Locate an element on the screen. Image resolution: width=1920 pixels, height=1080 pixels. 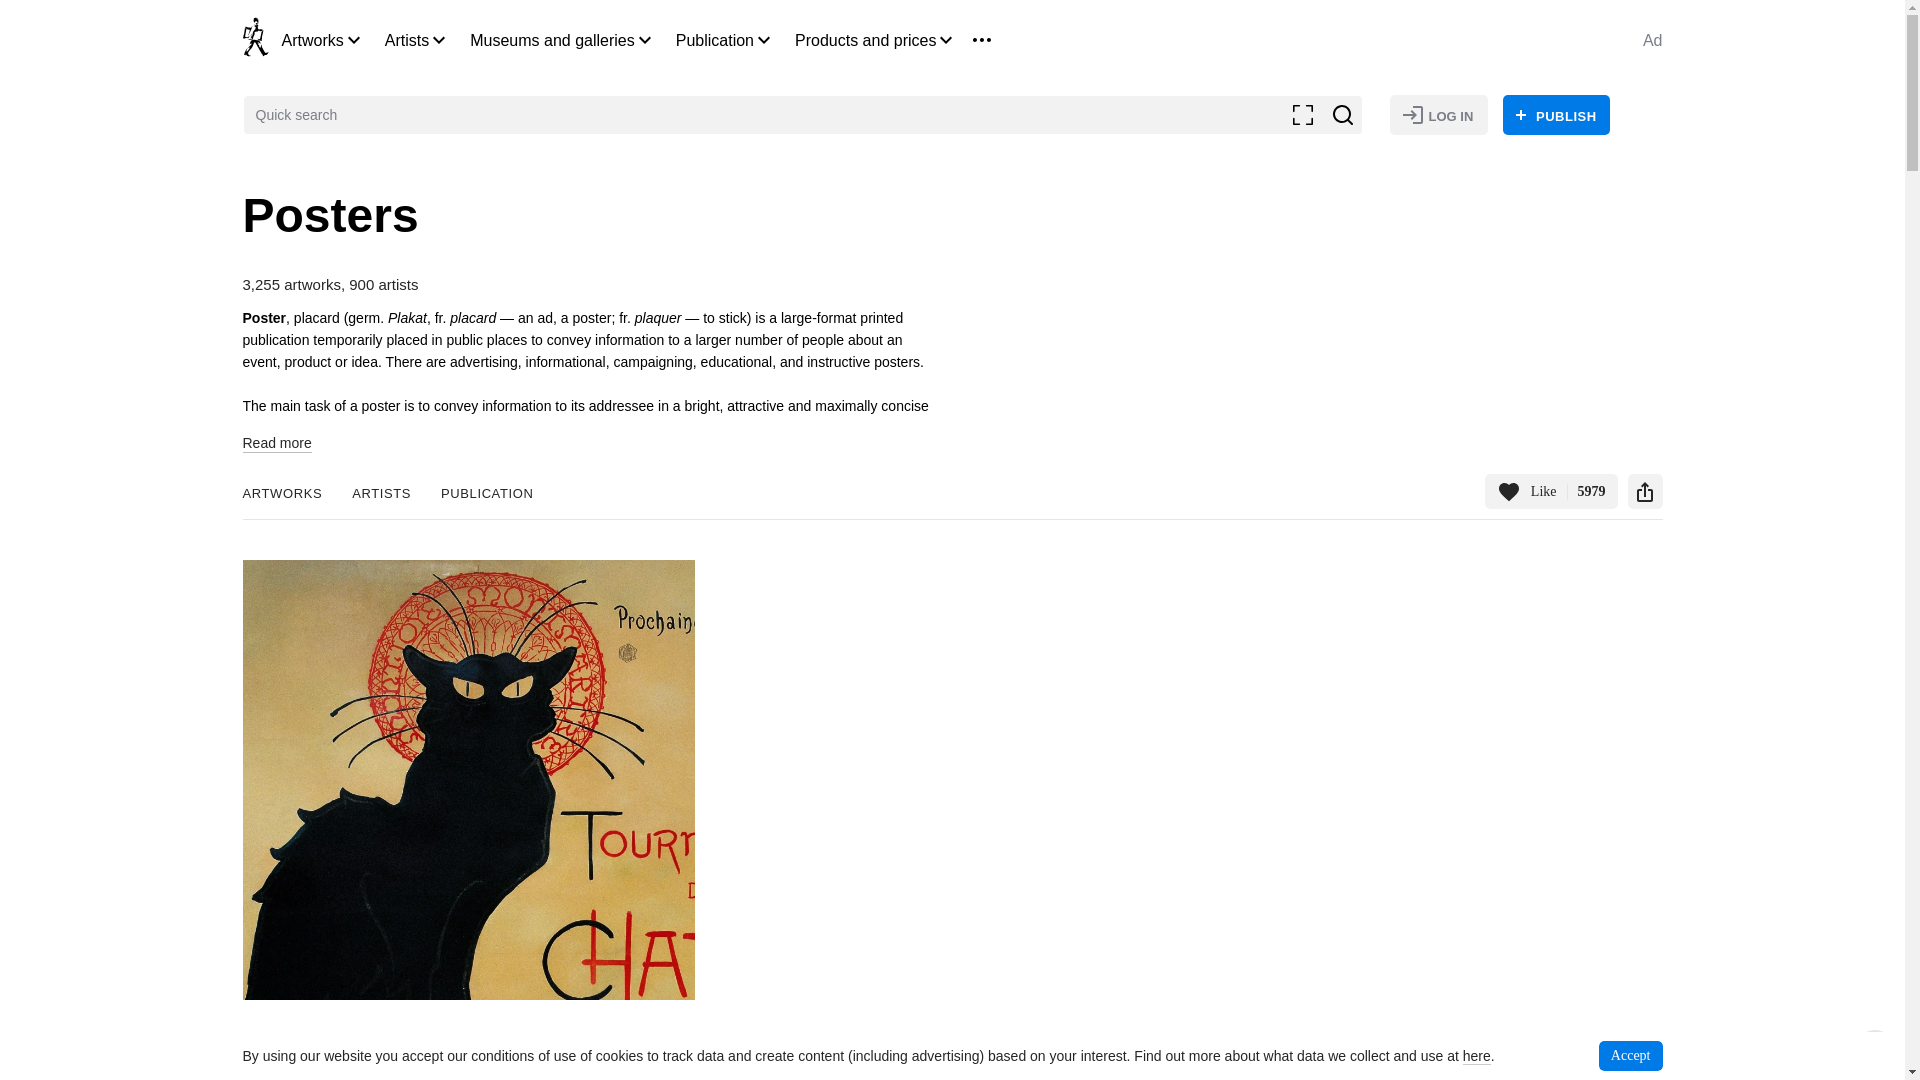
here is located at coordinates (1477, 1056).